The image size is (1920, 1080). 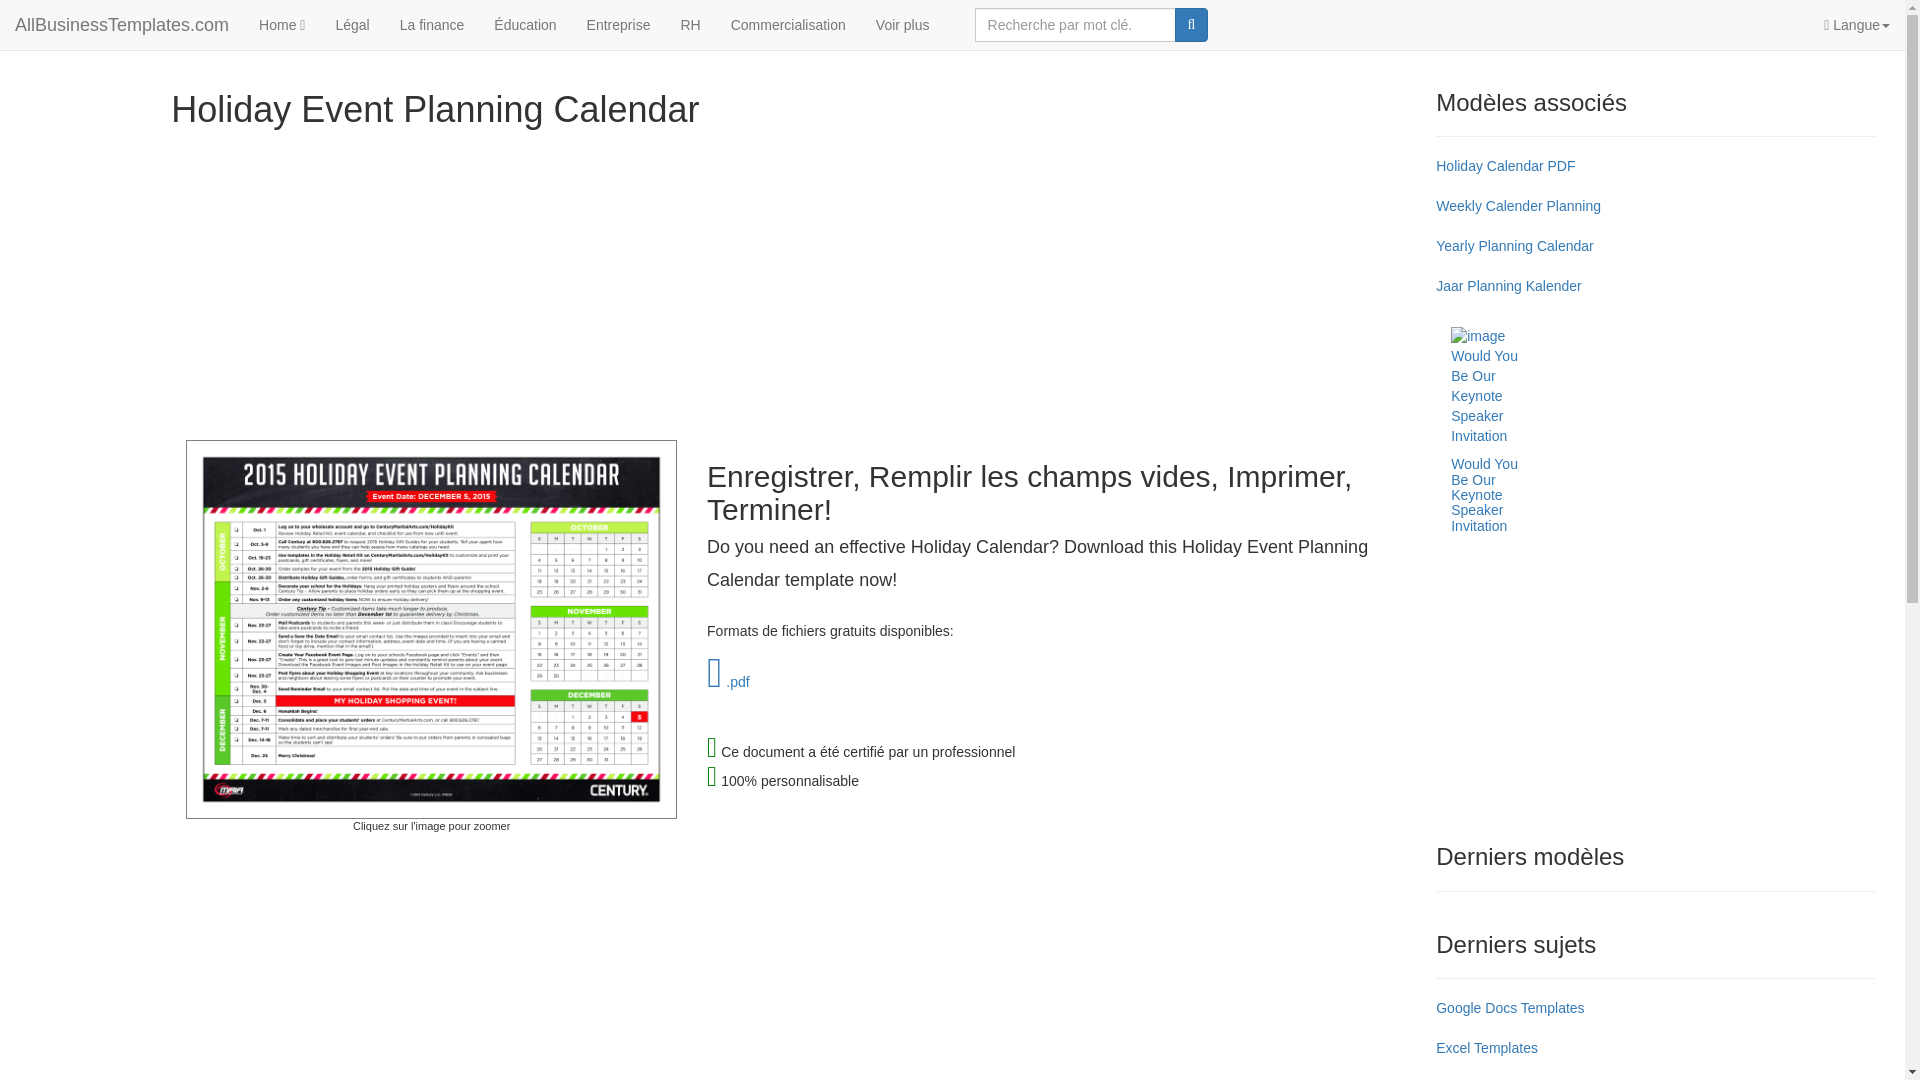 What do you see at coordinates (282, 24) in the screenshot?
I see `Home` at bounding box center [282, 24].